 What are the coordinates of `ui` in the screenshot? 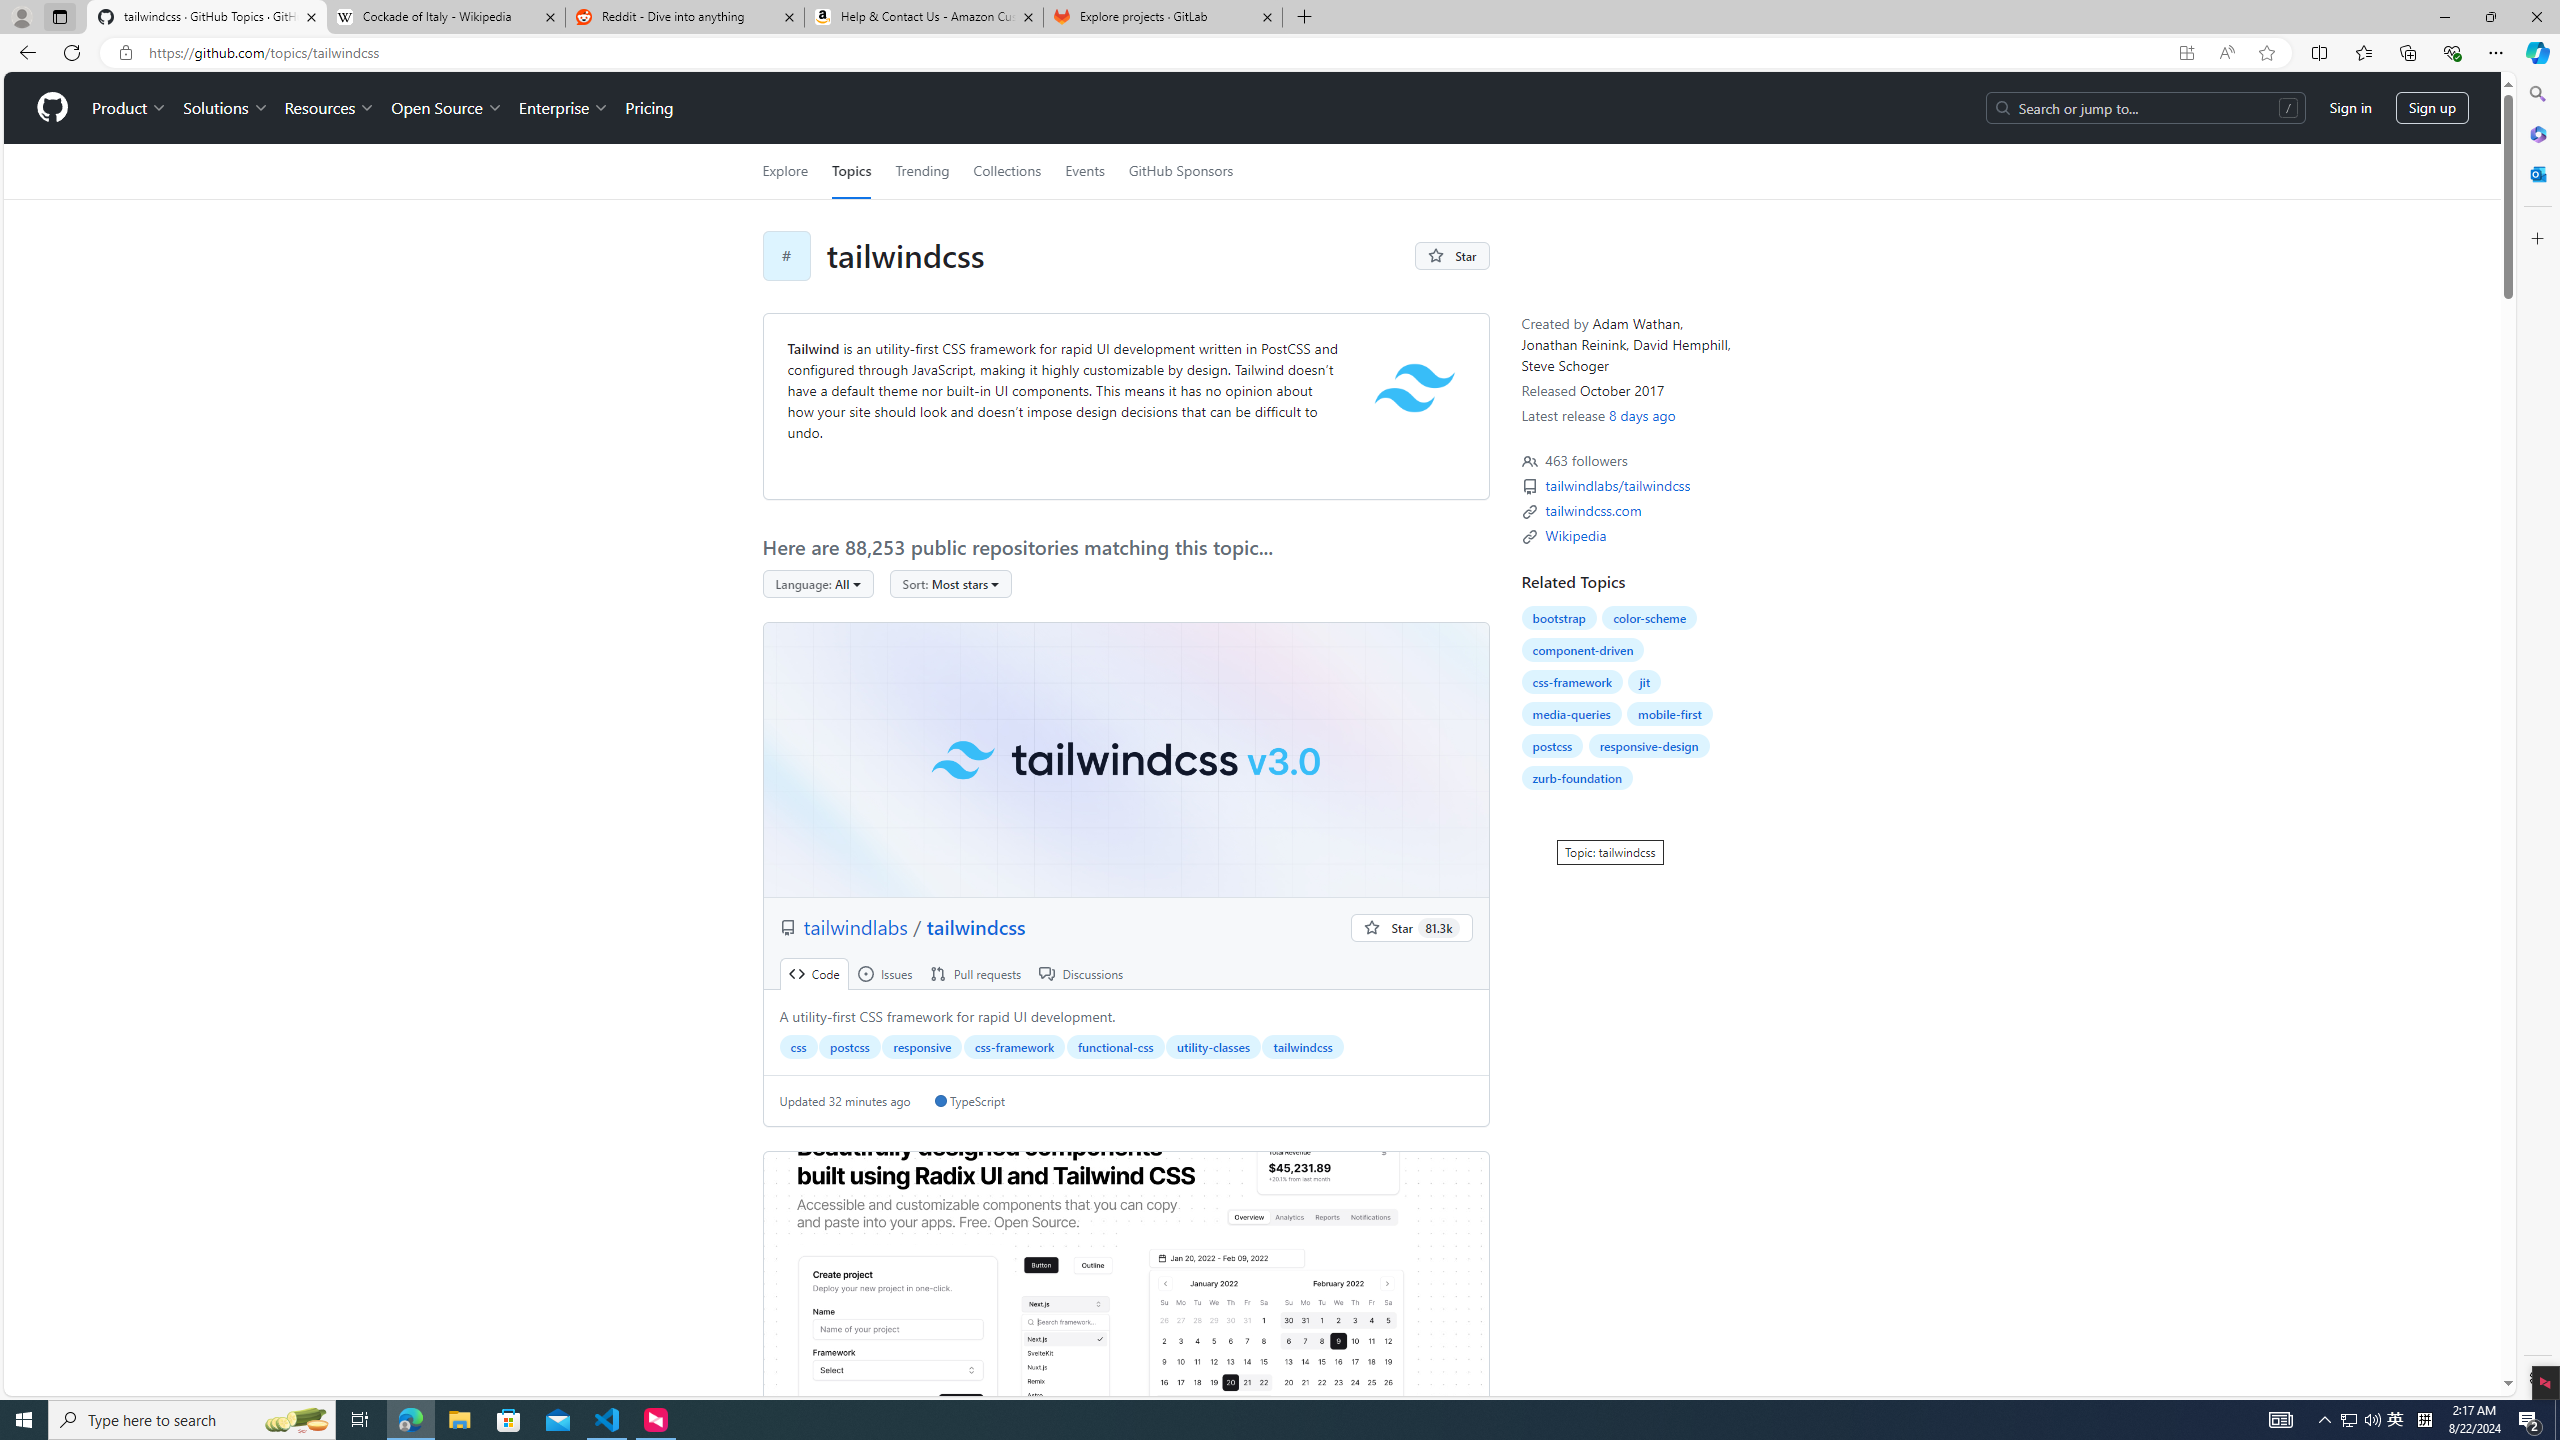 It's located at (1126, 1289).